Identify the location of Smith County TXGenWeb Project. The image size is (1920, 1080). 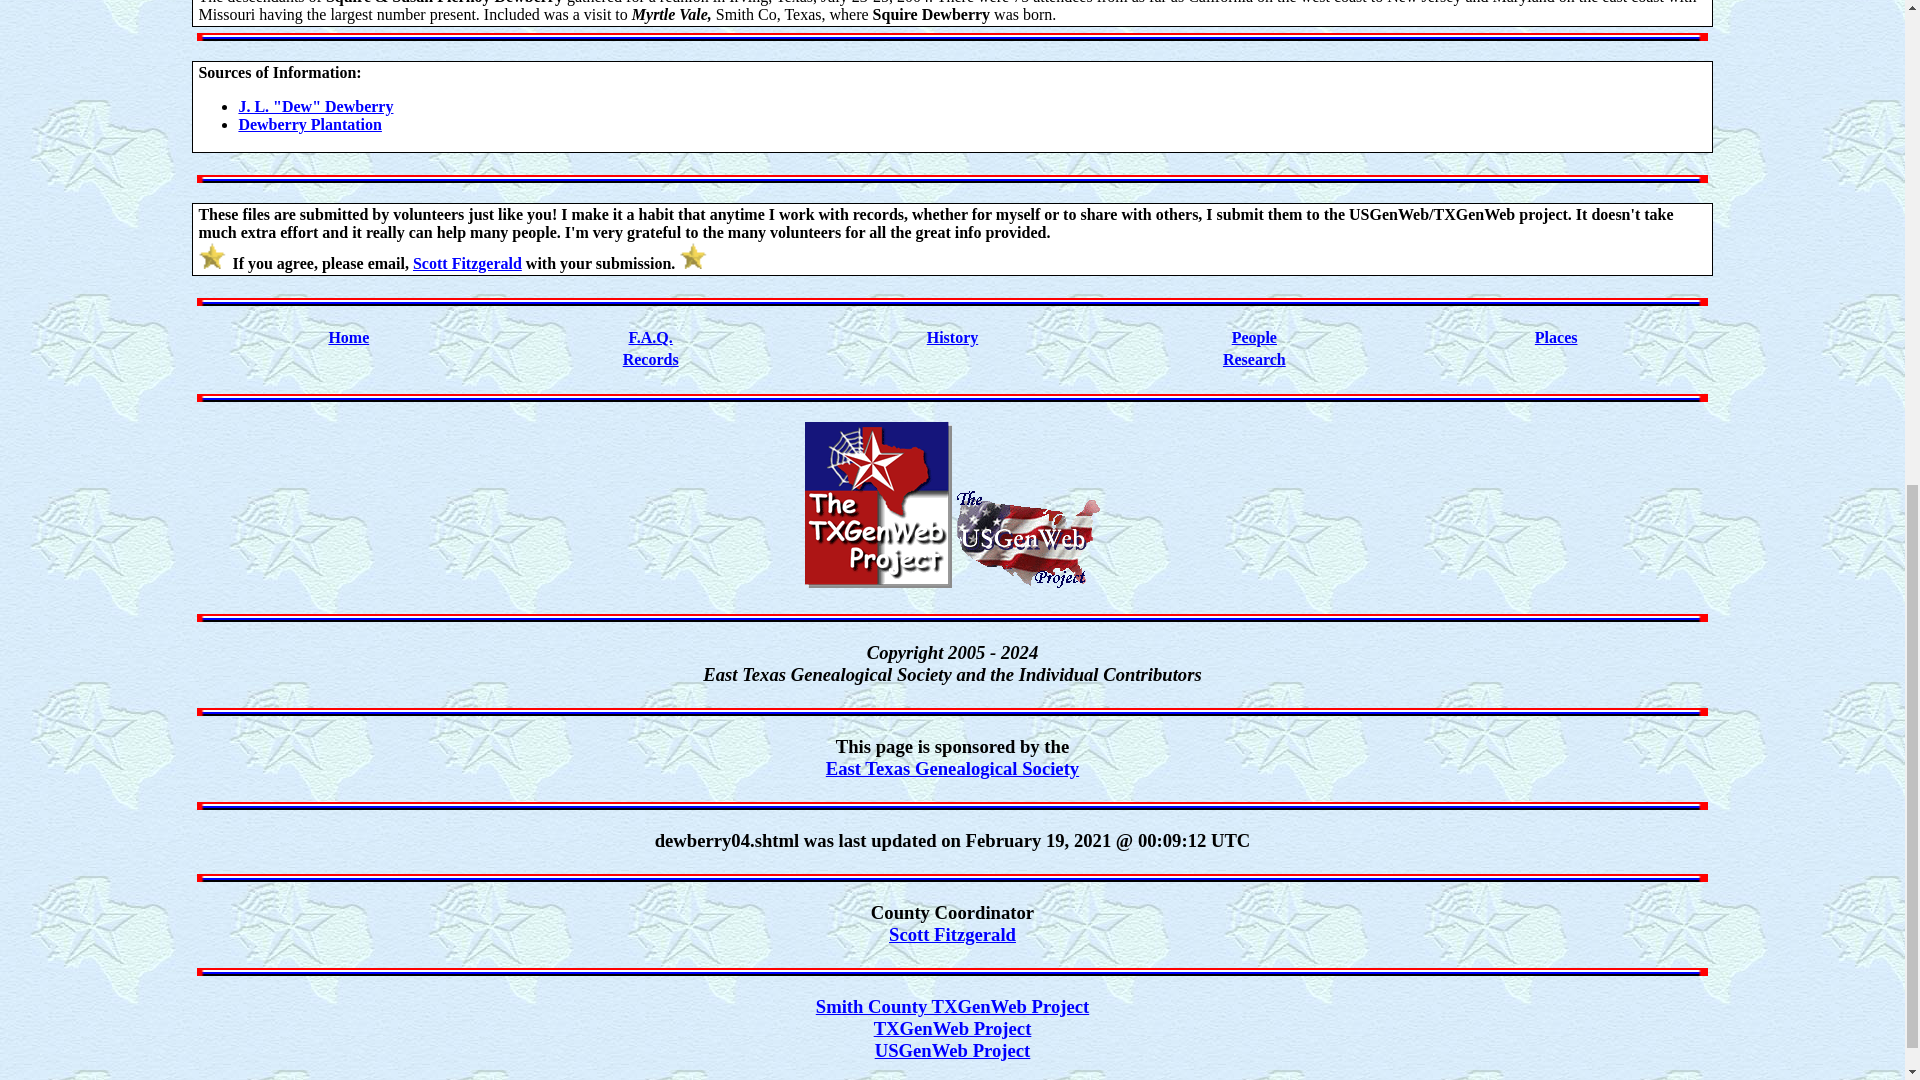
(952, 1006).